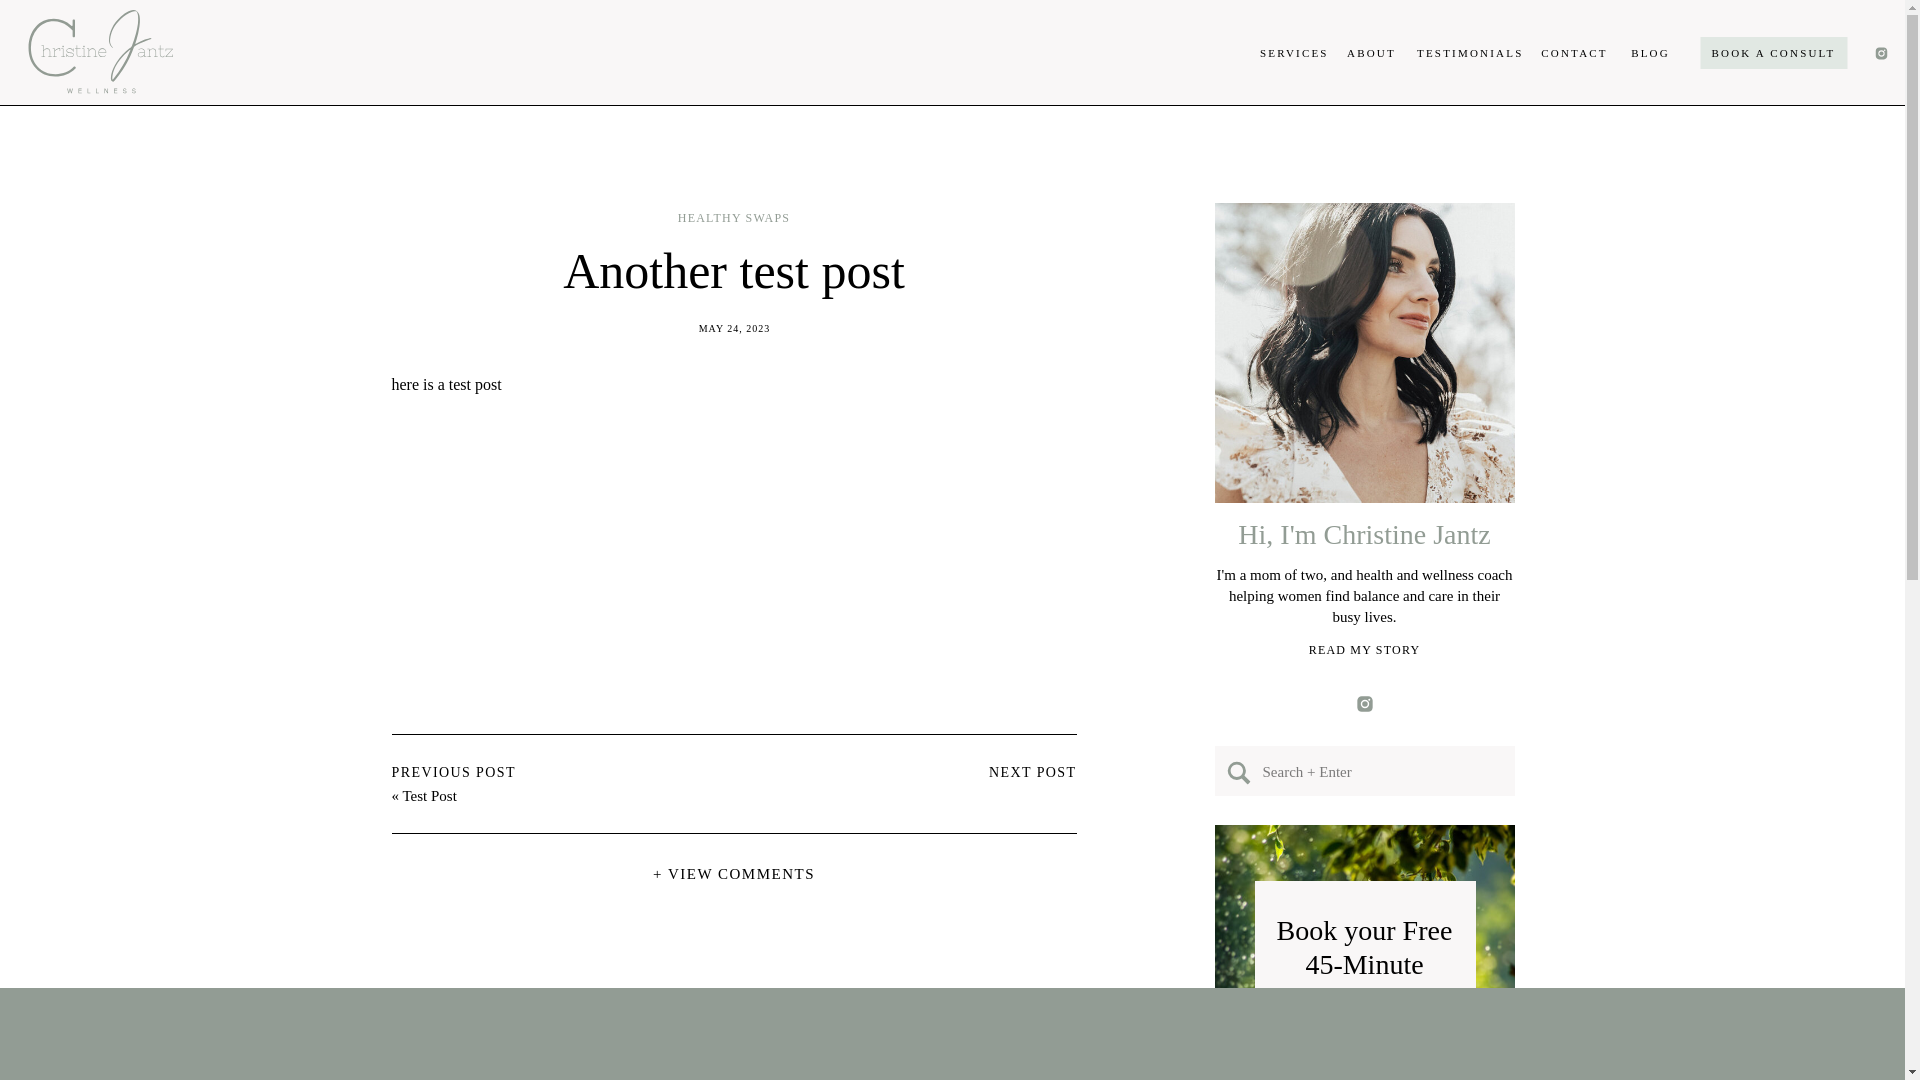  What do you see at coordinates (166, 27) in the screenshot?
I see `HEALTHY SWAPS` at bounding box center [166, 27].